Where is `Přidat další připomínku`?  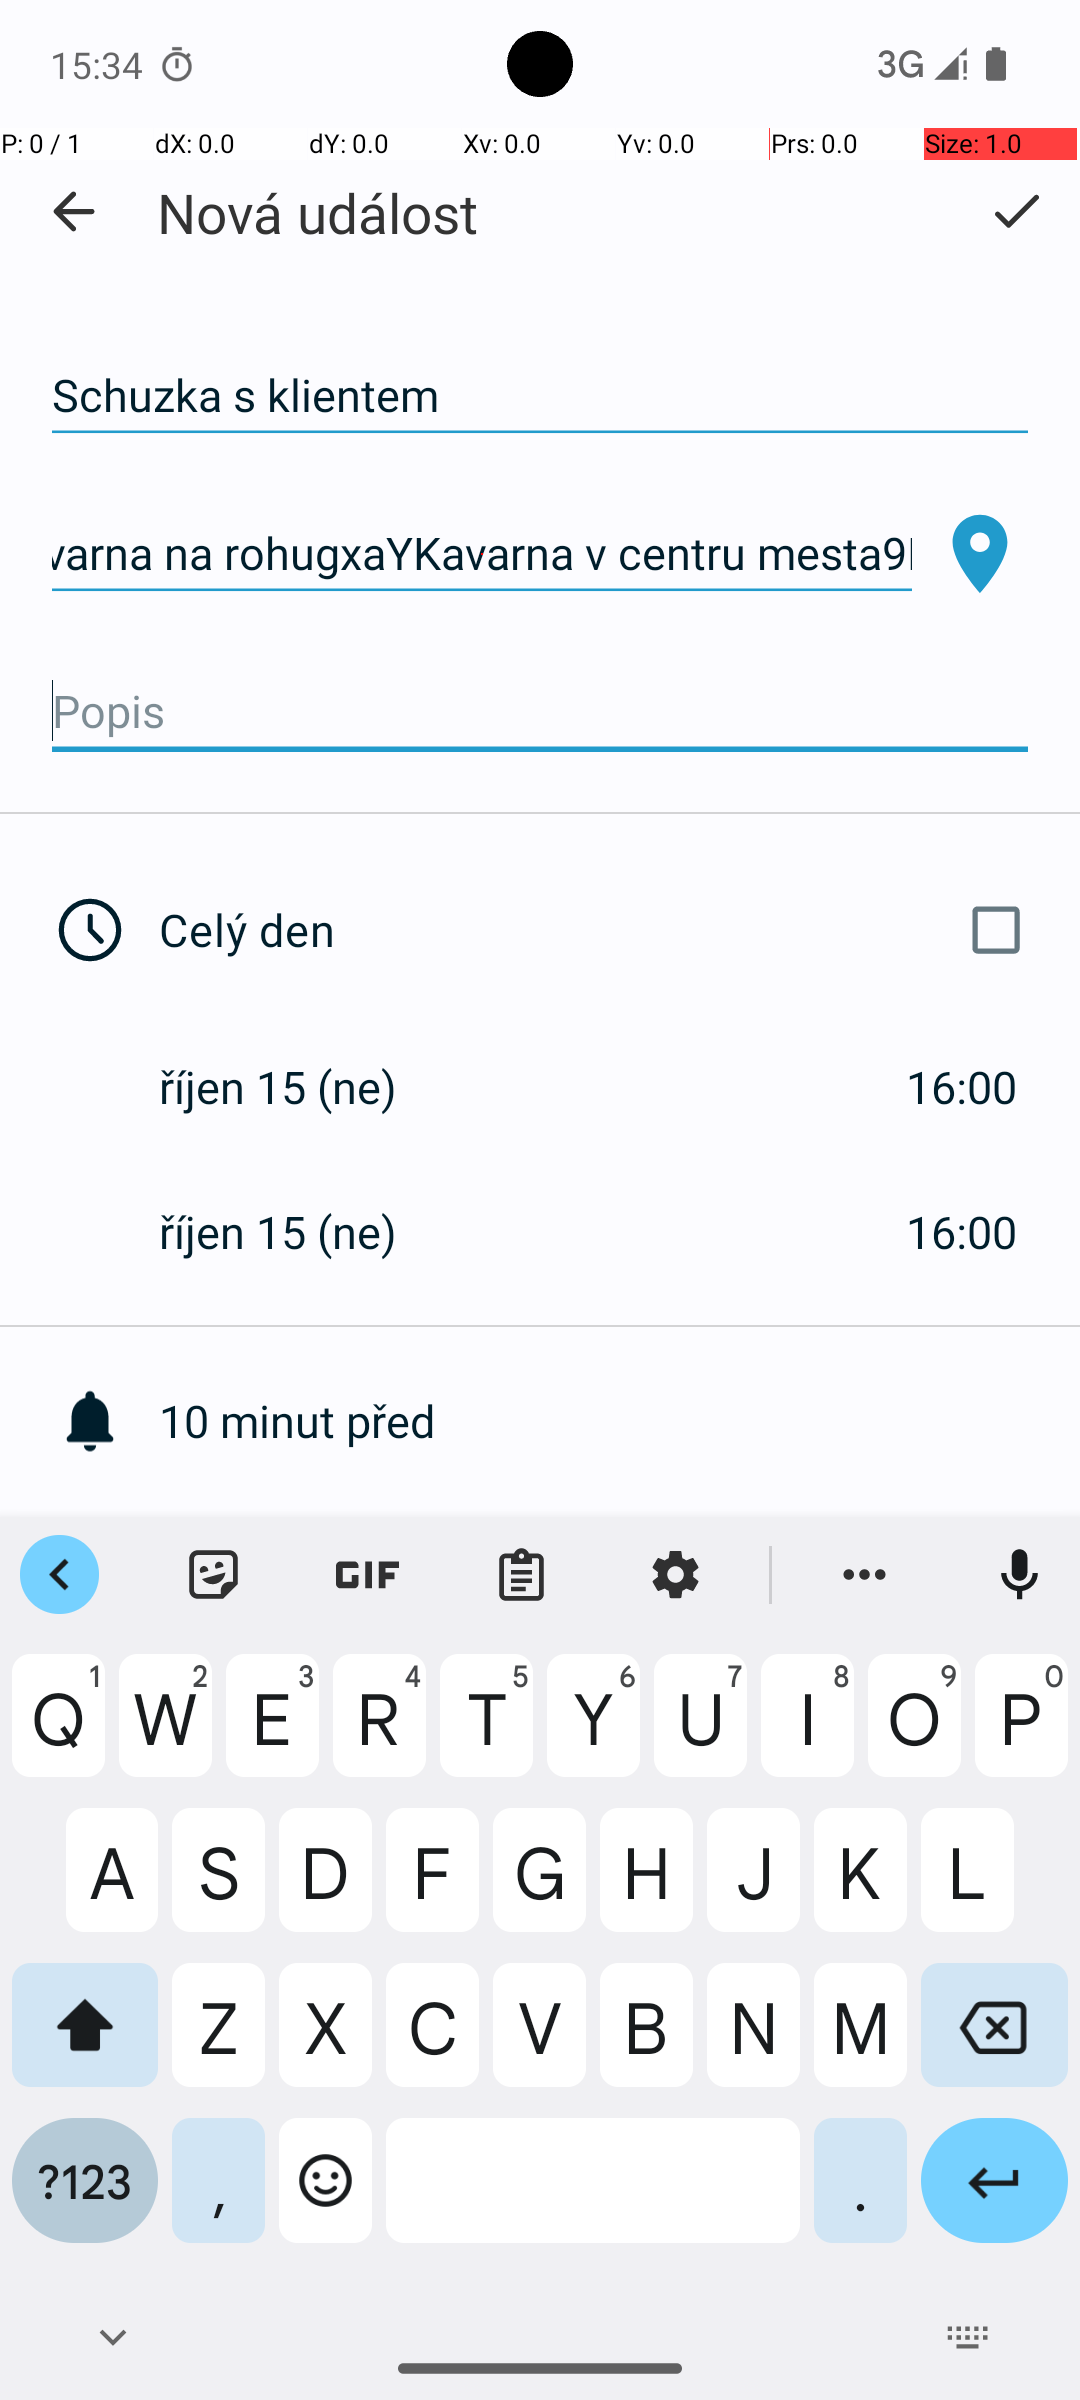 Přidat další připomínku is located at coordinates (620, 1566).